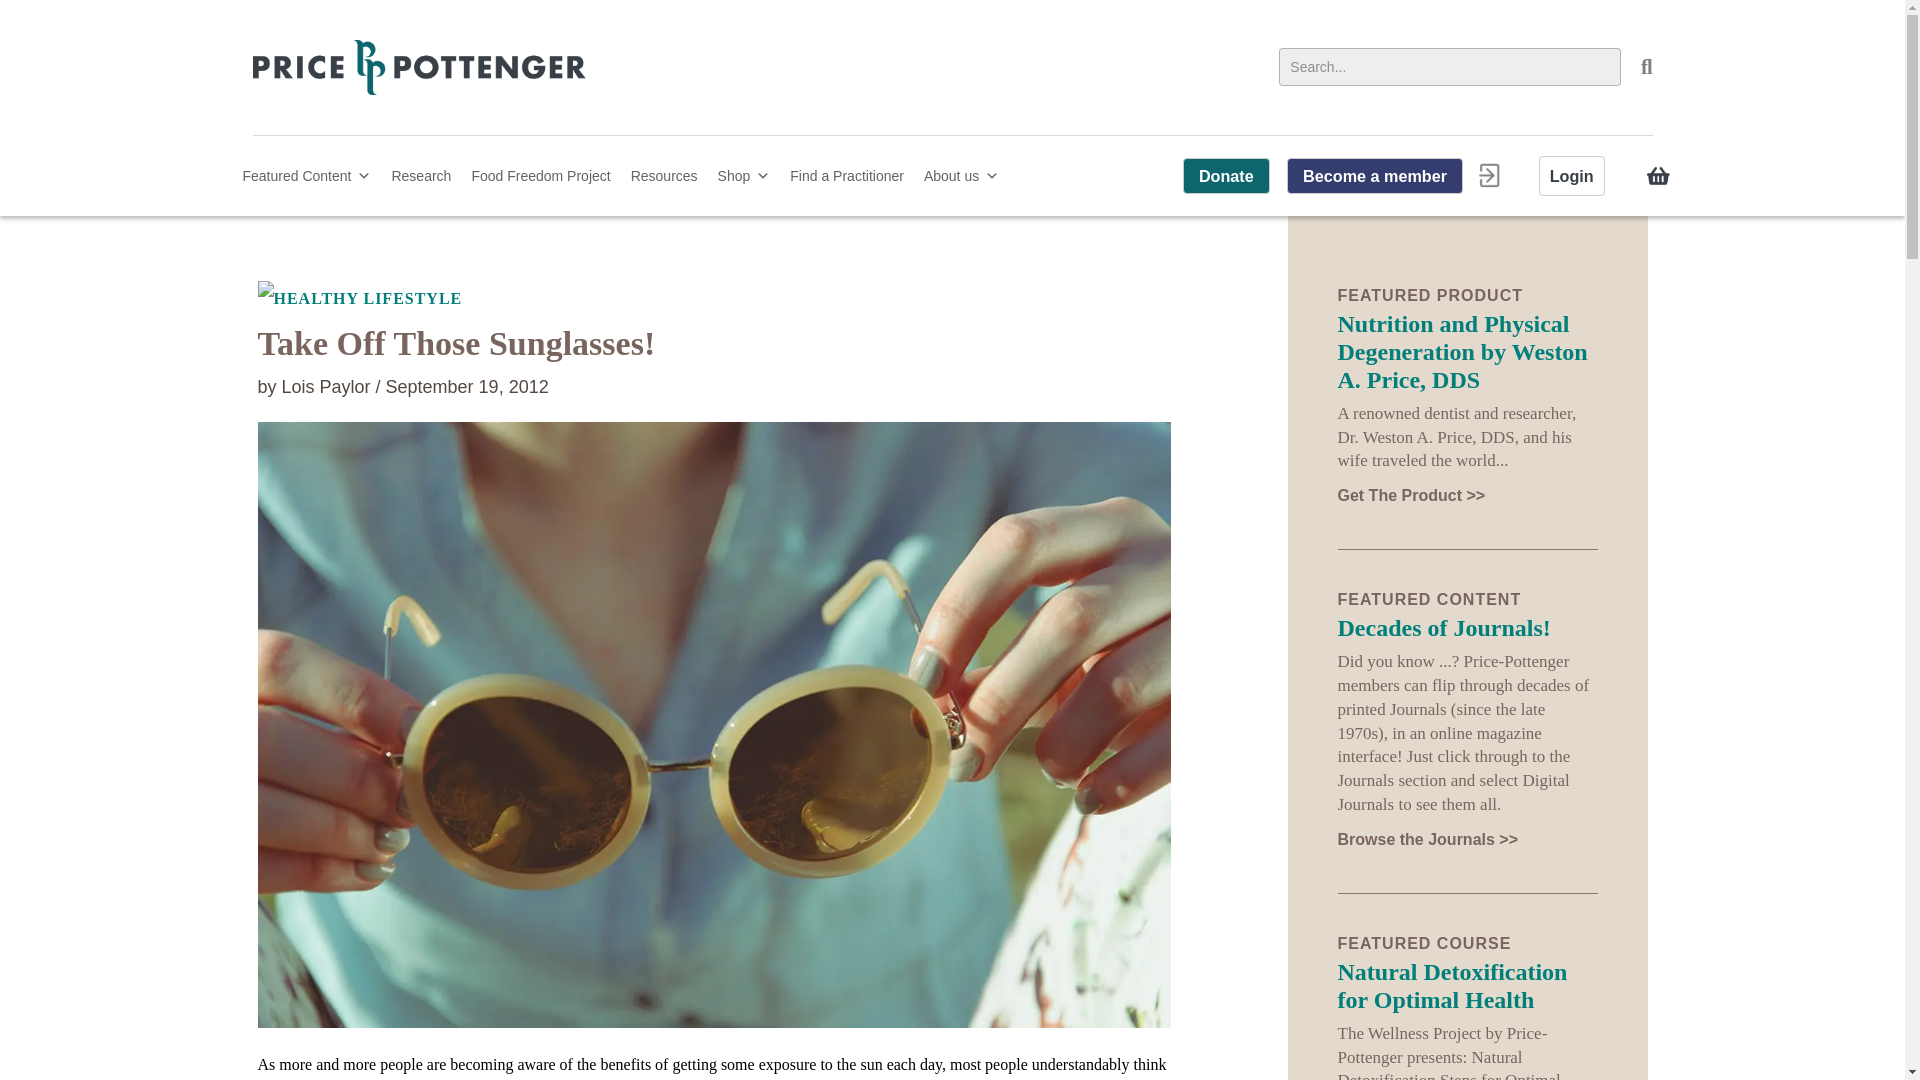 This screenshot has height=1080, width=1920. Describe the element at coordinates (664, 175) in the screenshot. I see `Resources` at that location.